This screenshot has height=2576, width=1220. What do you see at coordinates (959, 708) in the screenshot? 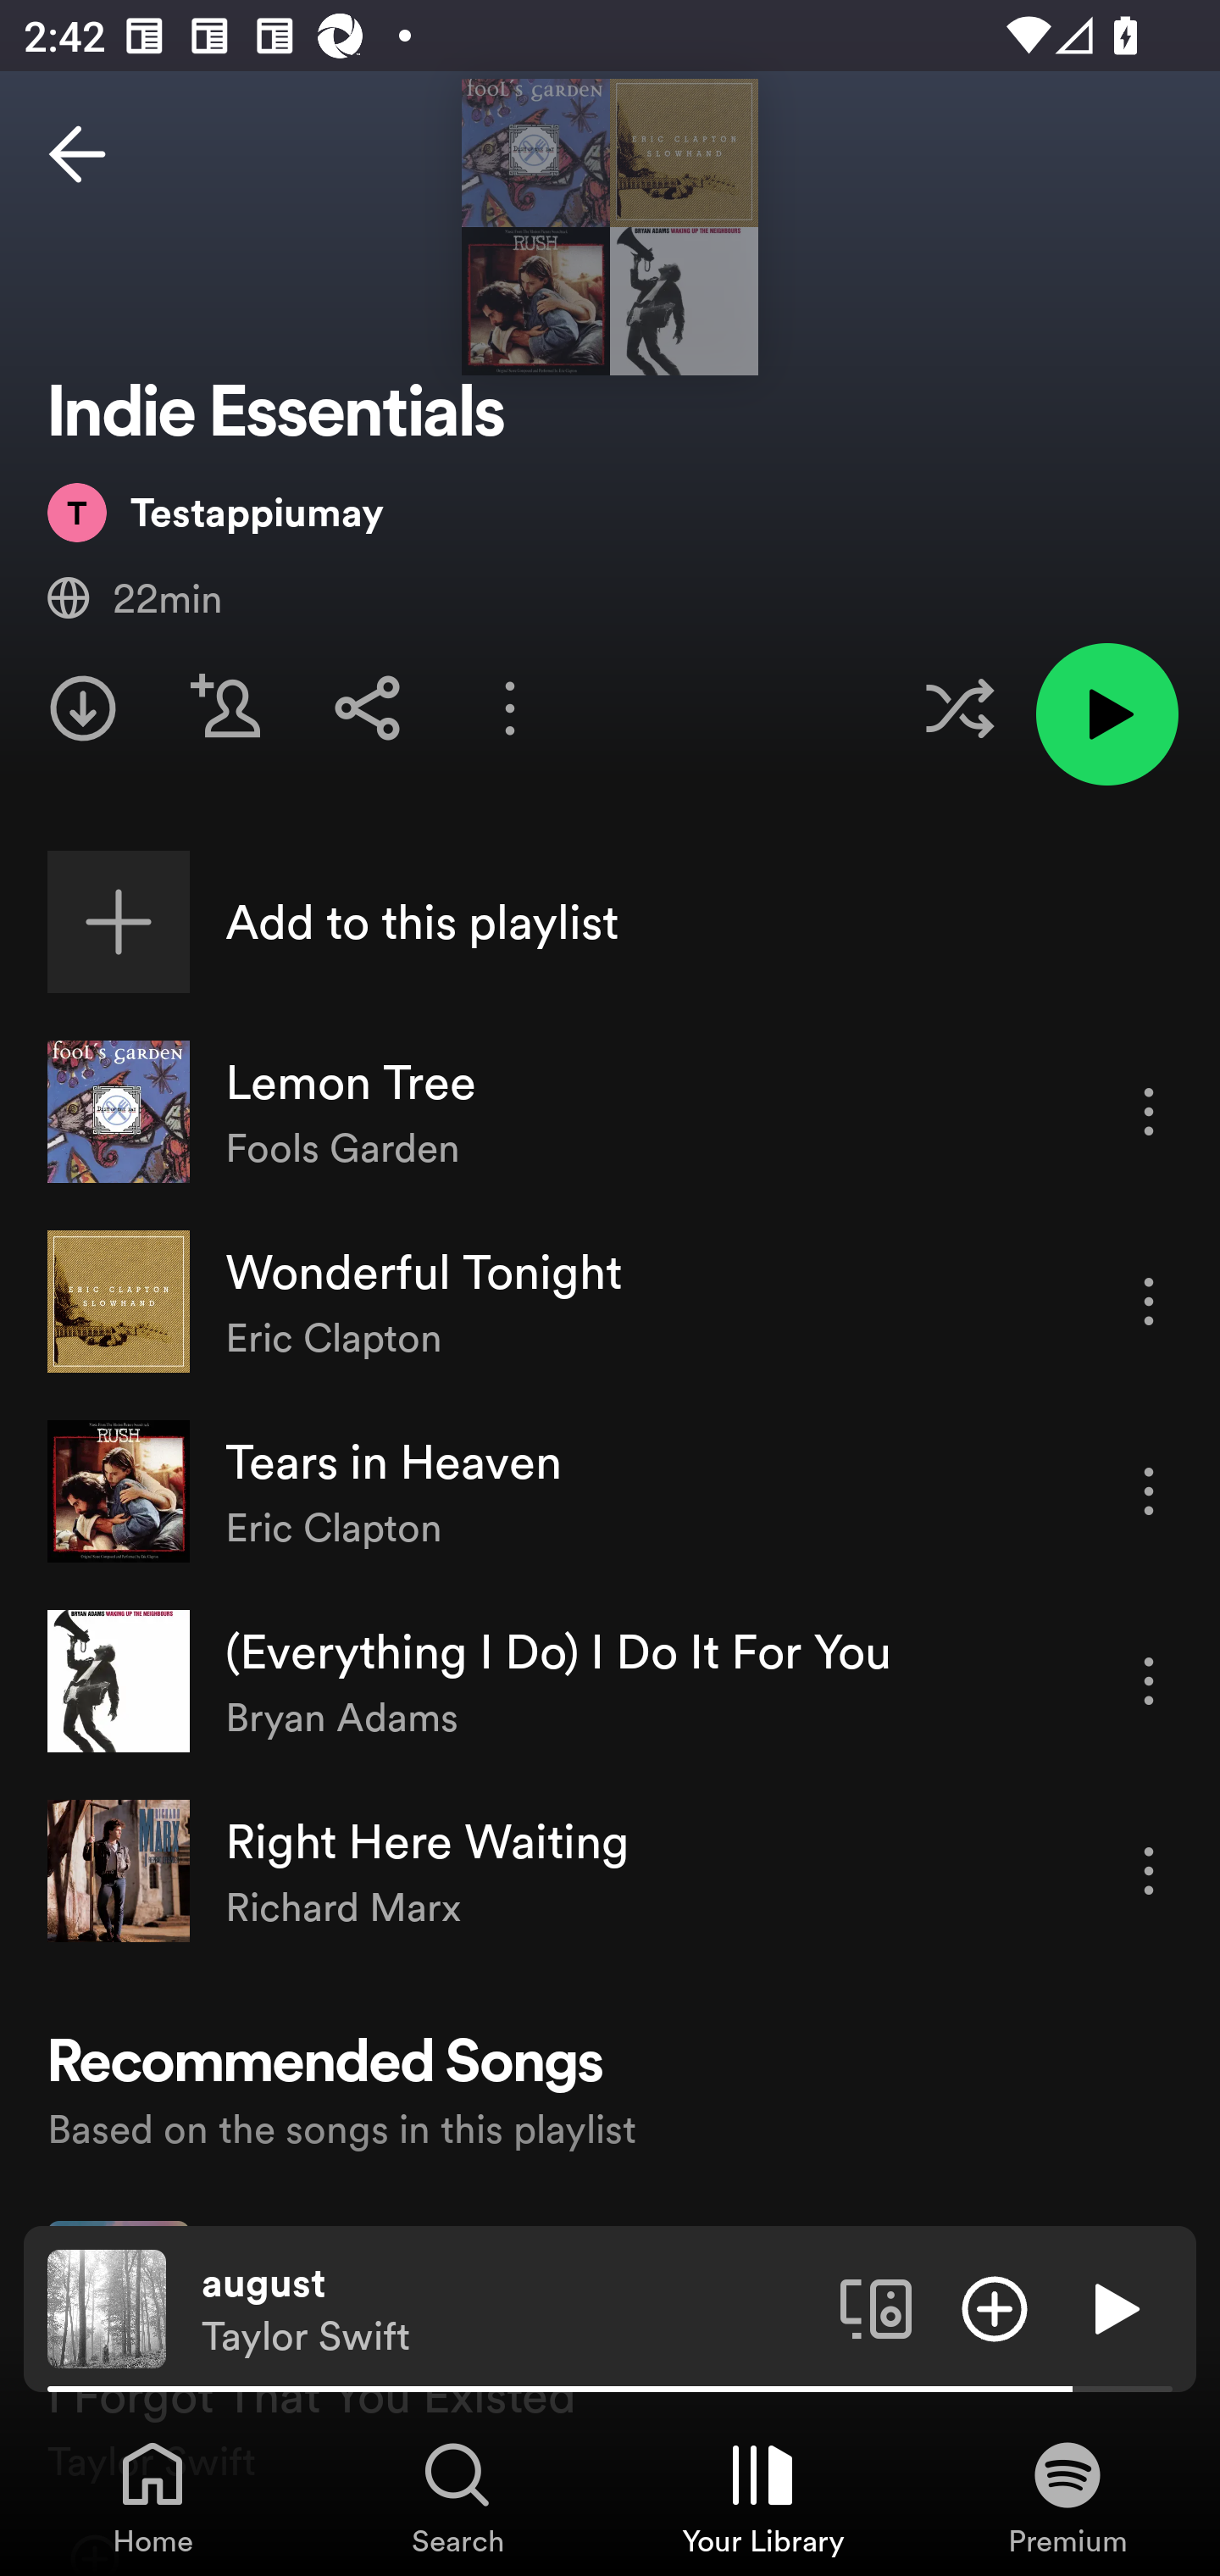
I see `Enable shuffle for this playlist` at bounding box center [959, 708].